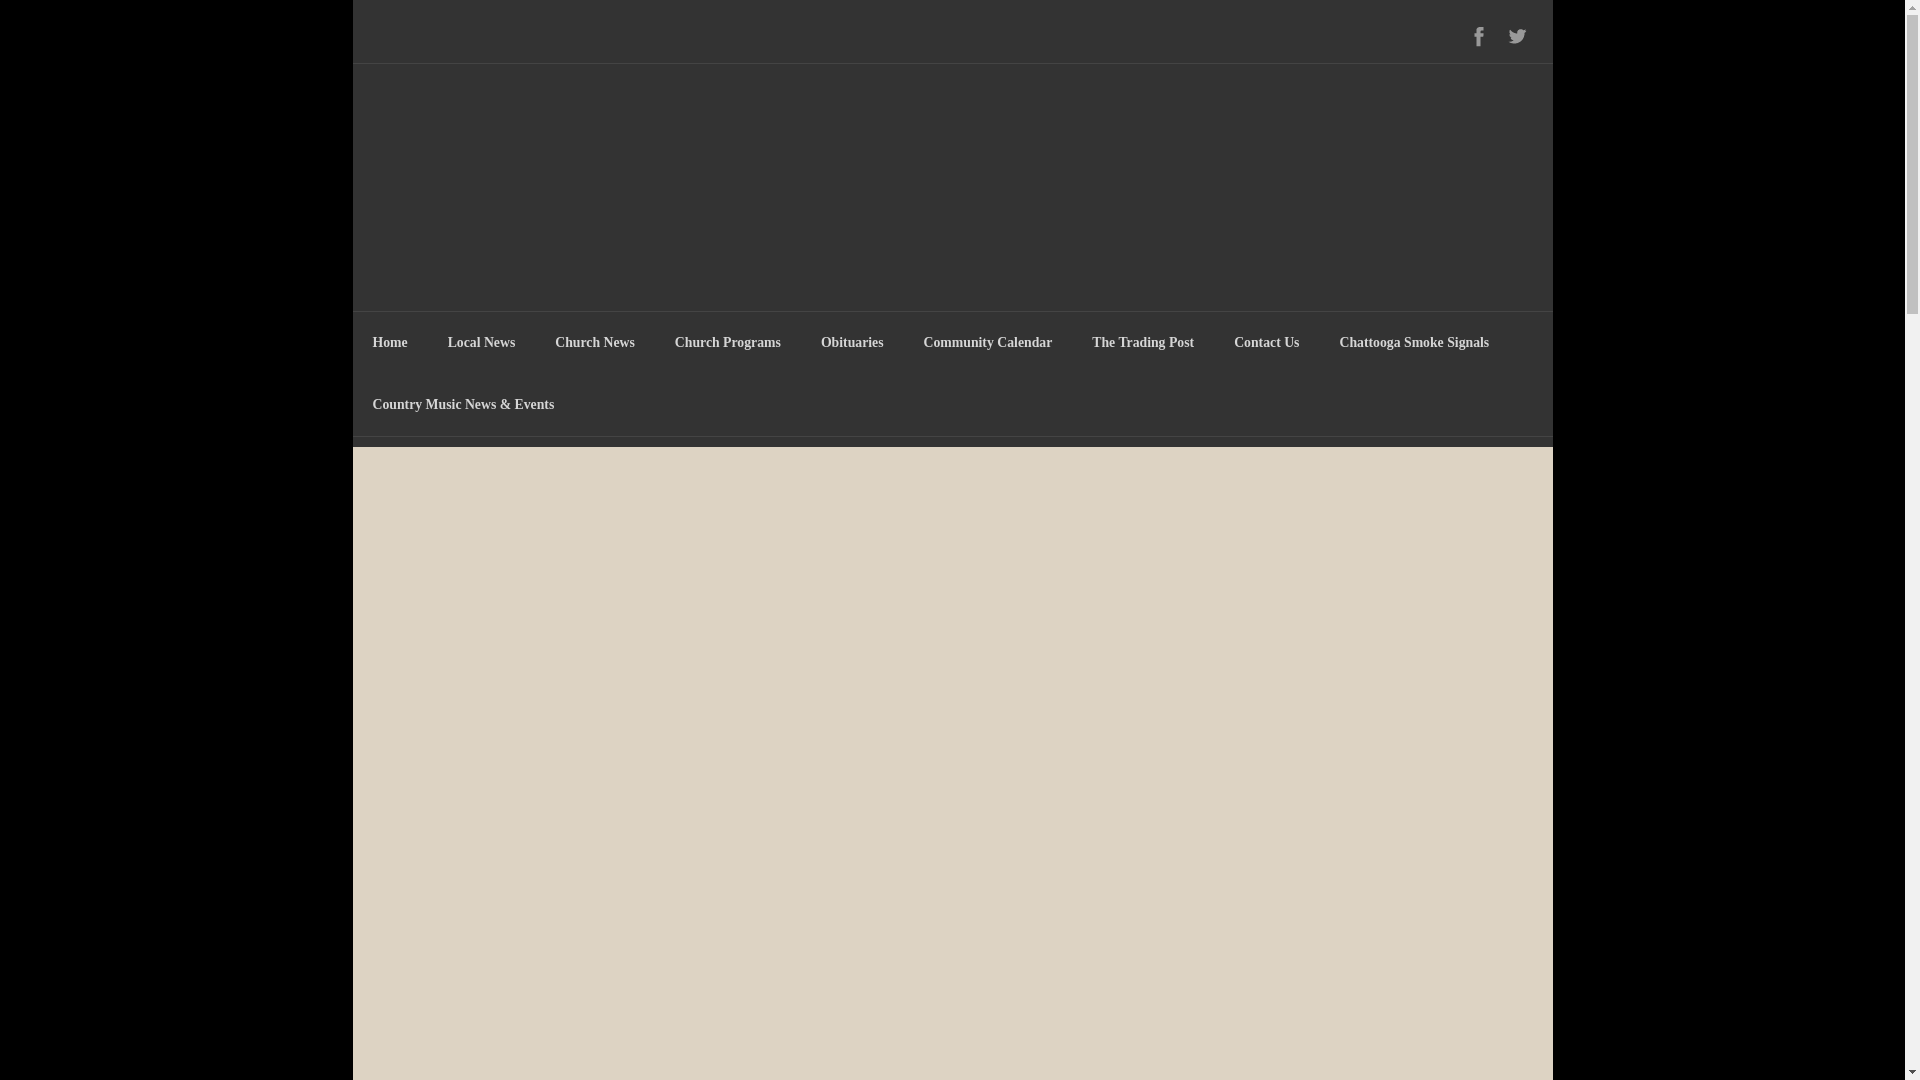  What do you see at coordinates (482, 342) in the screenshot?
I see `Local News` at bounding box center [482, 342].